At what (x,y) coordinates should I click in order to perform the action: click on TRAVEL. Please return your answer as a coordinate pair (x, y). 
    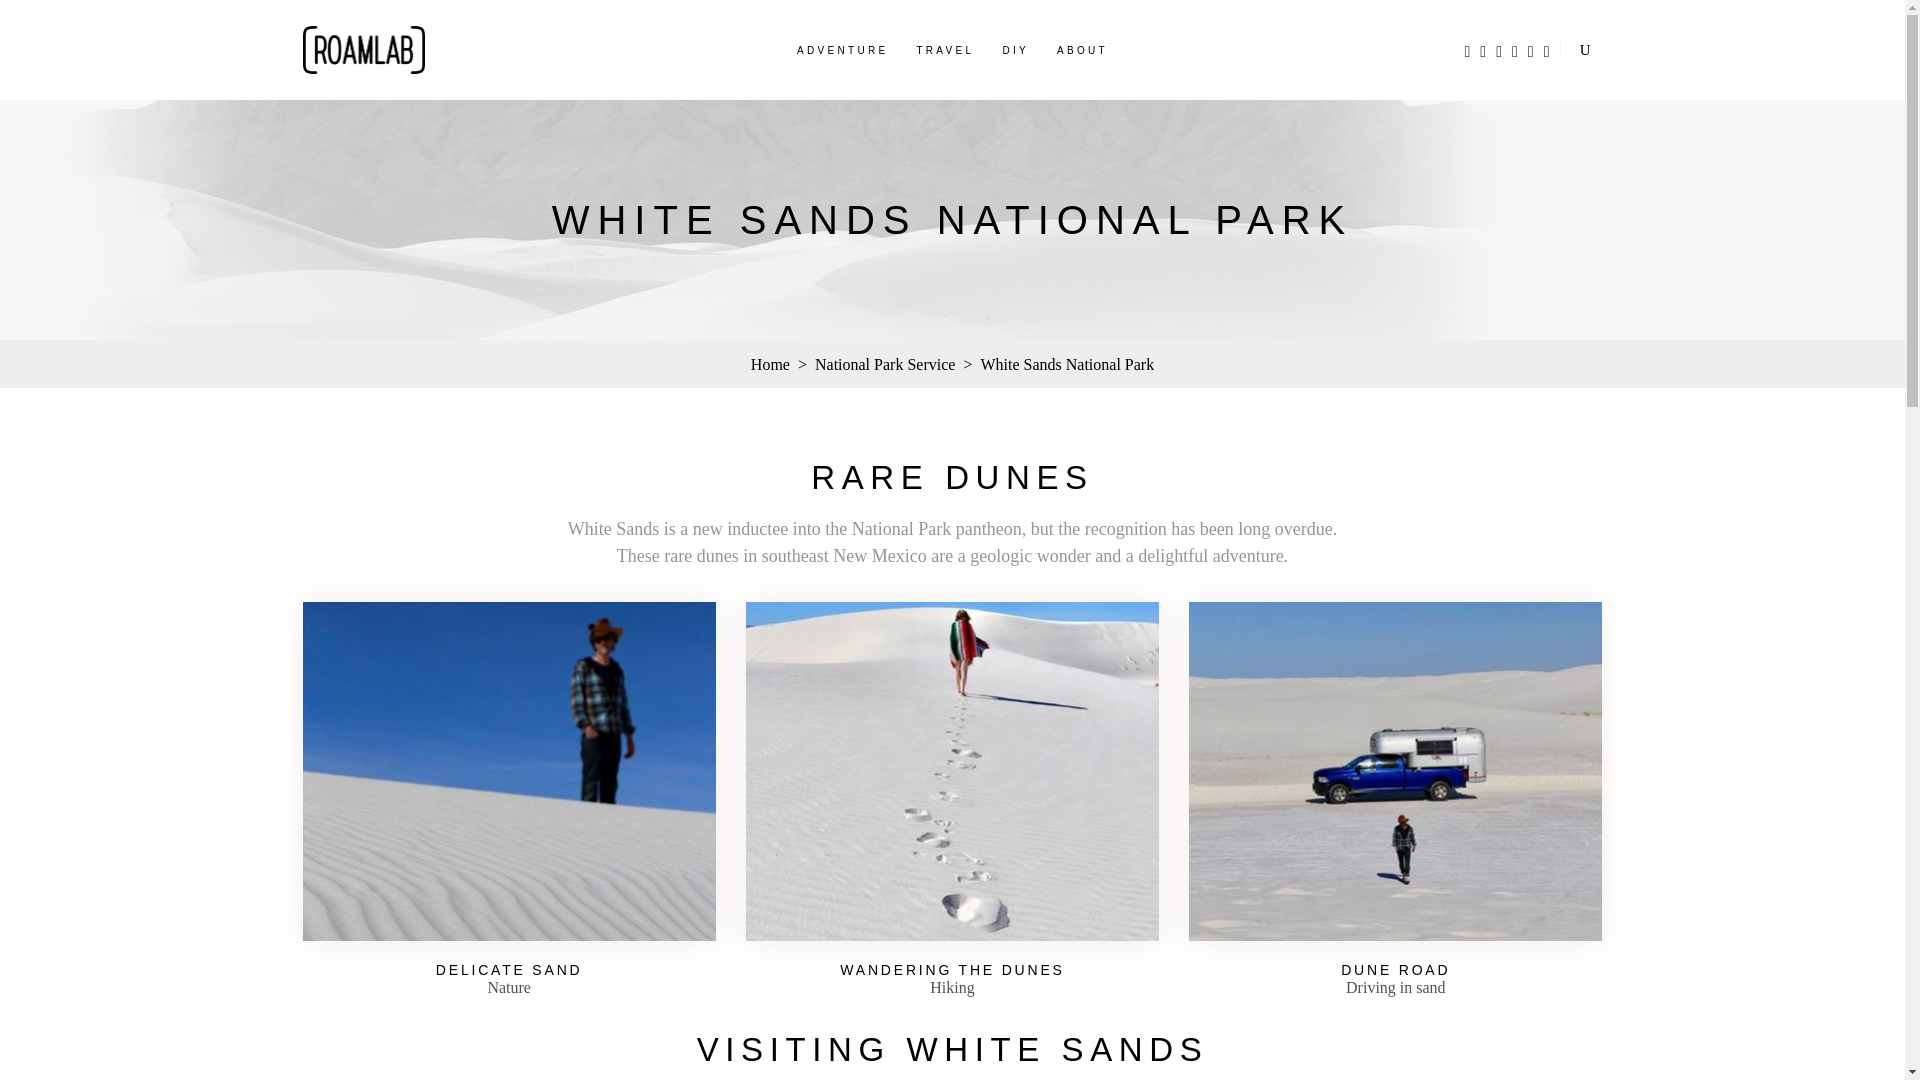
    Looking at the image, I should click on (945, 48).